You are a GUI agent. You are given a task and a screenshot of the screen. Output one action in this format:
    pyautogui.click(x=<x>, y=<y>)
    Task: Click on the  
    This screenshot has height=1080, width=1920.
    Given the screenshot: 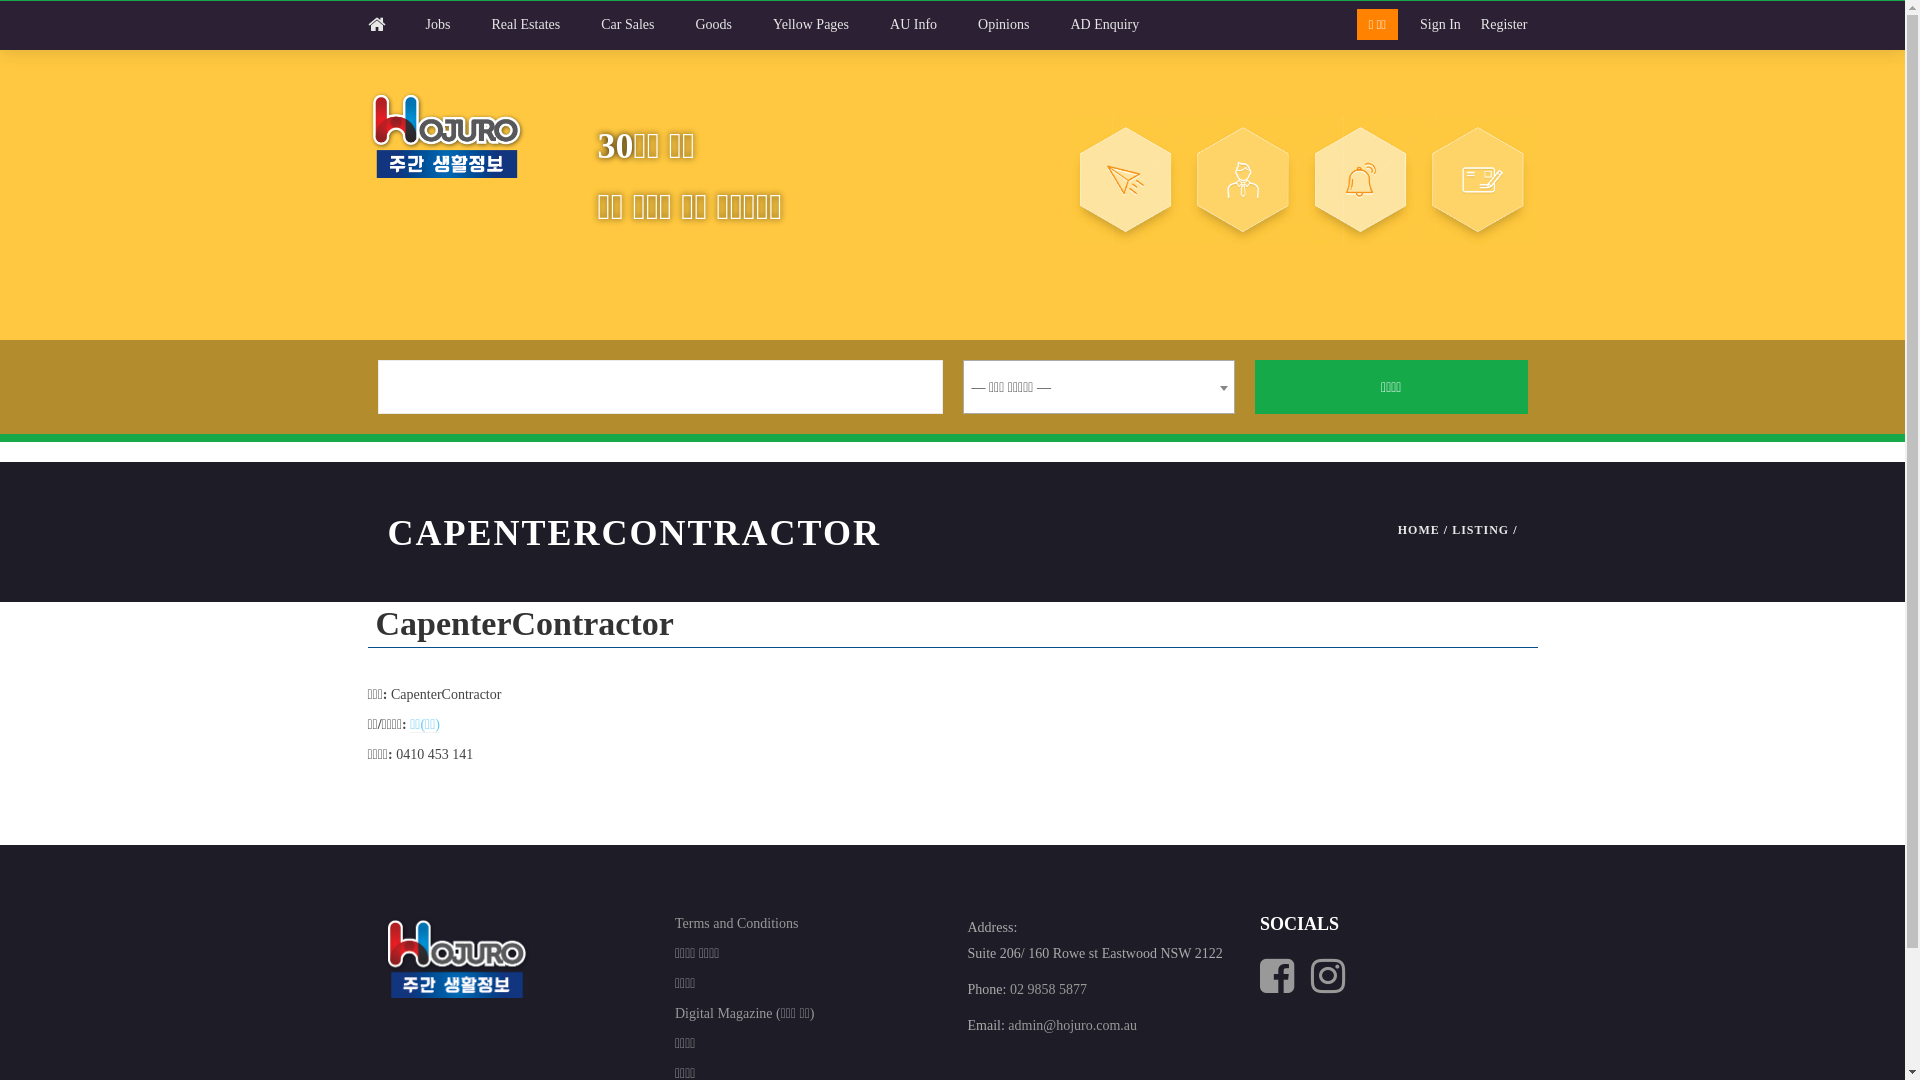 What is the action you would take?
    pyautogui.click(x=1332, y=986)
    